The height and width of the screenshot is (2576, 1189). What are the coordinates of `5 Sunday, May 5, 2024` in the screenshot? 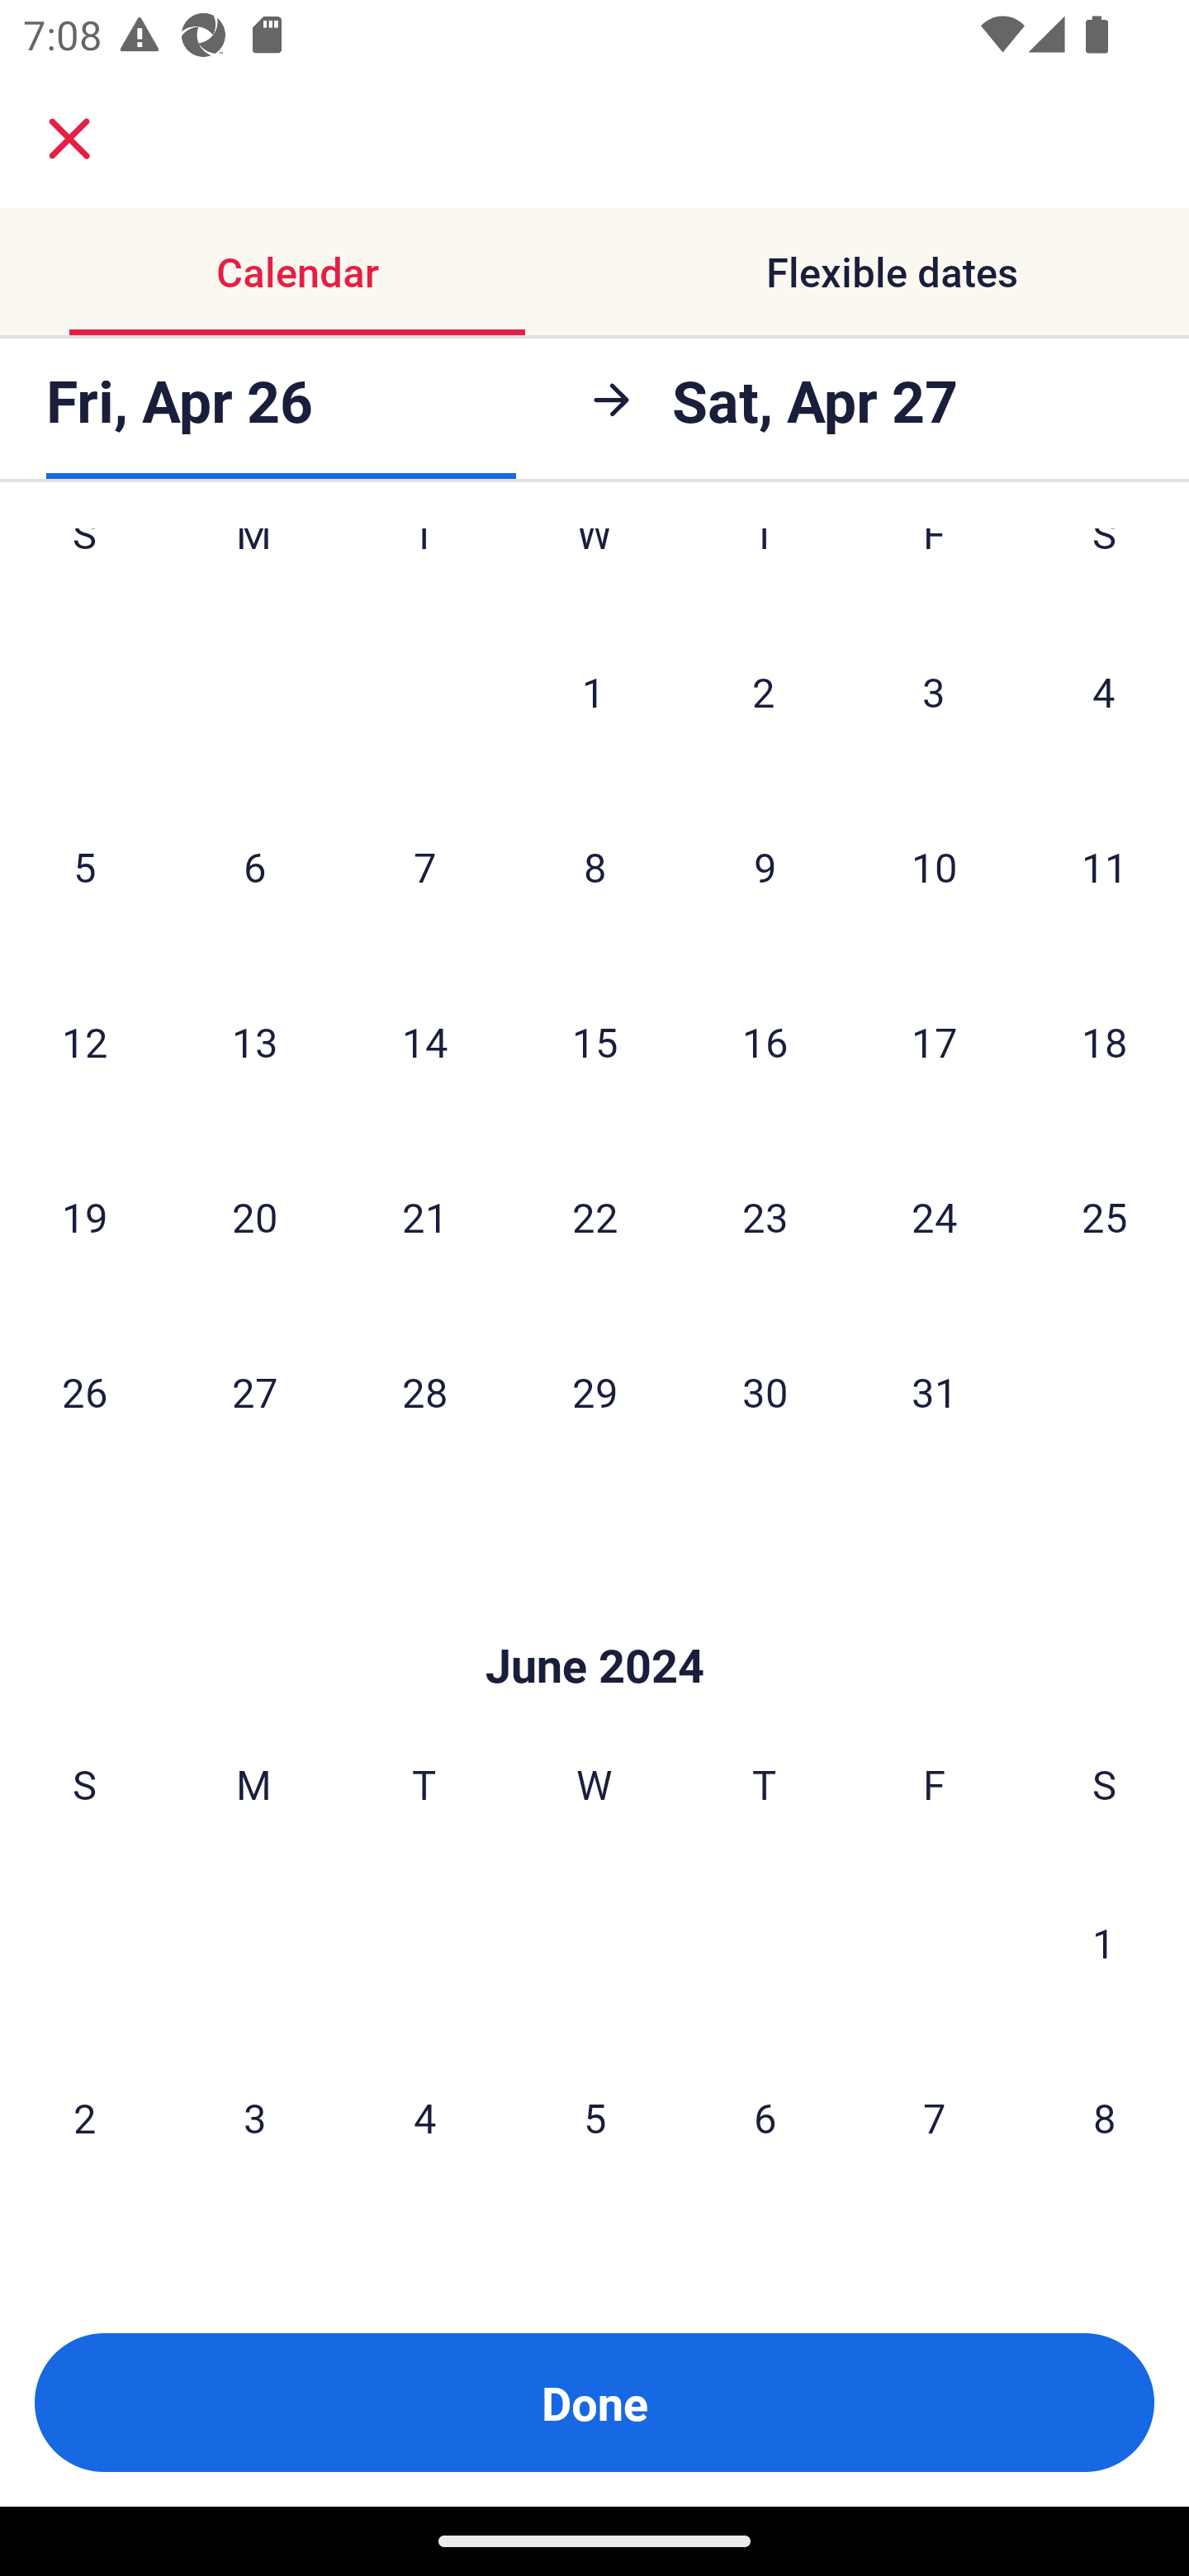 It's located at (84, 867).